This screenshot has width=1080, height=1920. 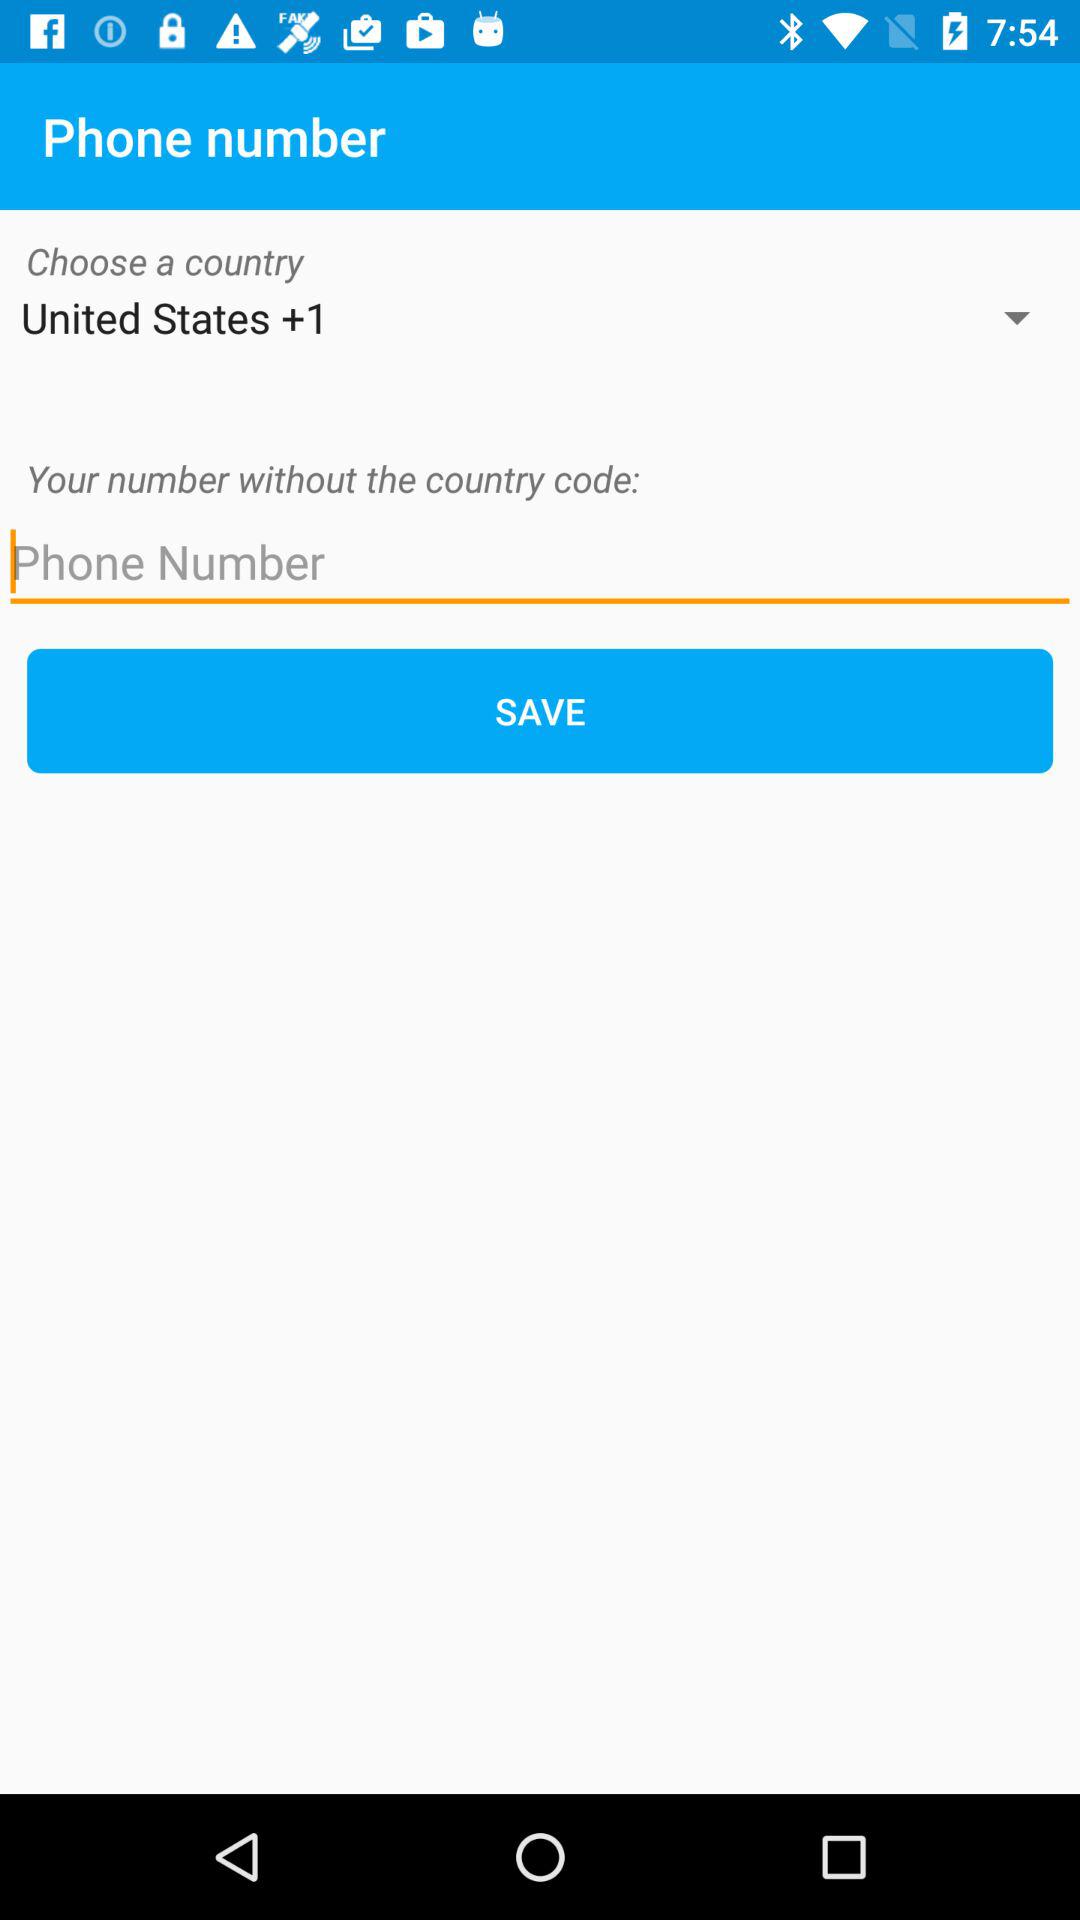 I want to click on phone number entry field, so click(x=540, y=562).